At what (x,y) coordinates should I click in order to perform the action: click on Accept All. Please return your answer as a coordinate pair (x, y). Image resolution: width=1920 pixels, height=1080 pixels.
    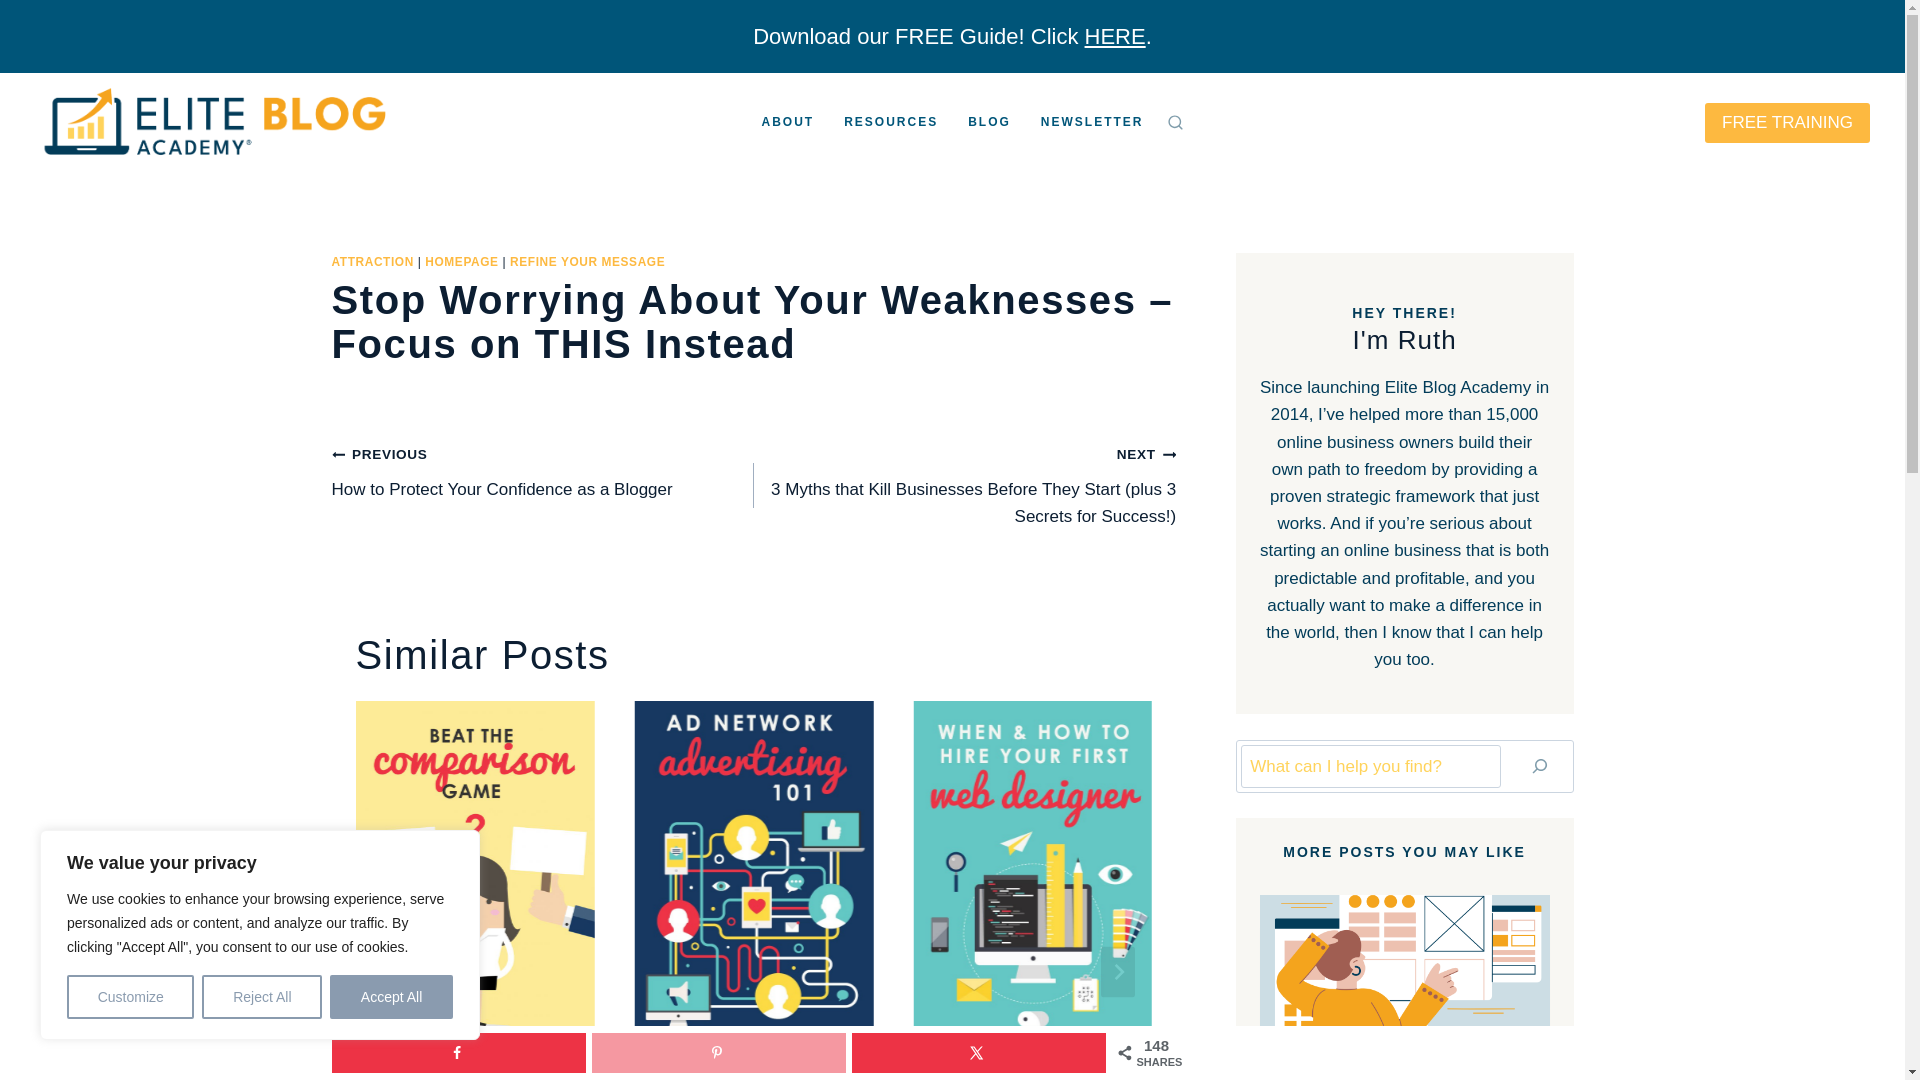
    Looking at the image, I should click on (718, 1052).